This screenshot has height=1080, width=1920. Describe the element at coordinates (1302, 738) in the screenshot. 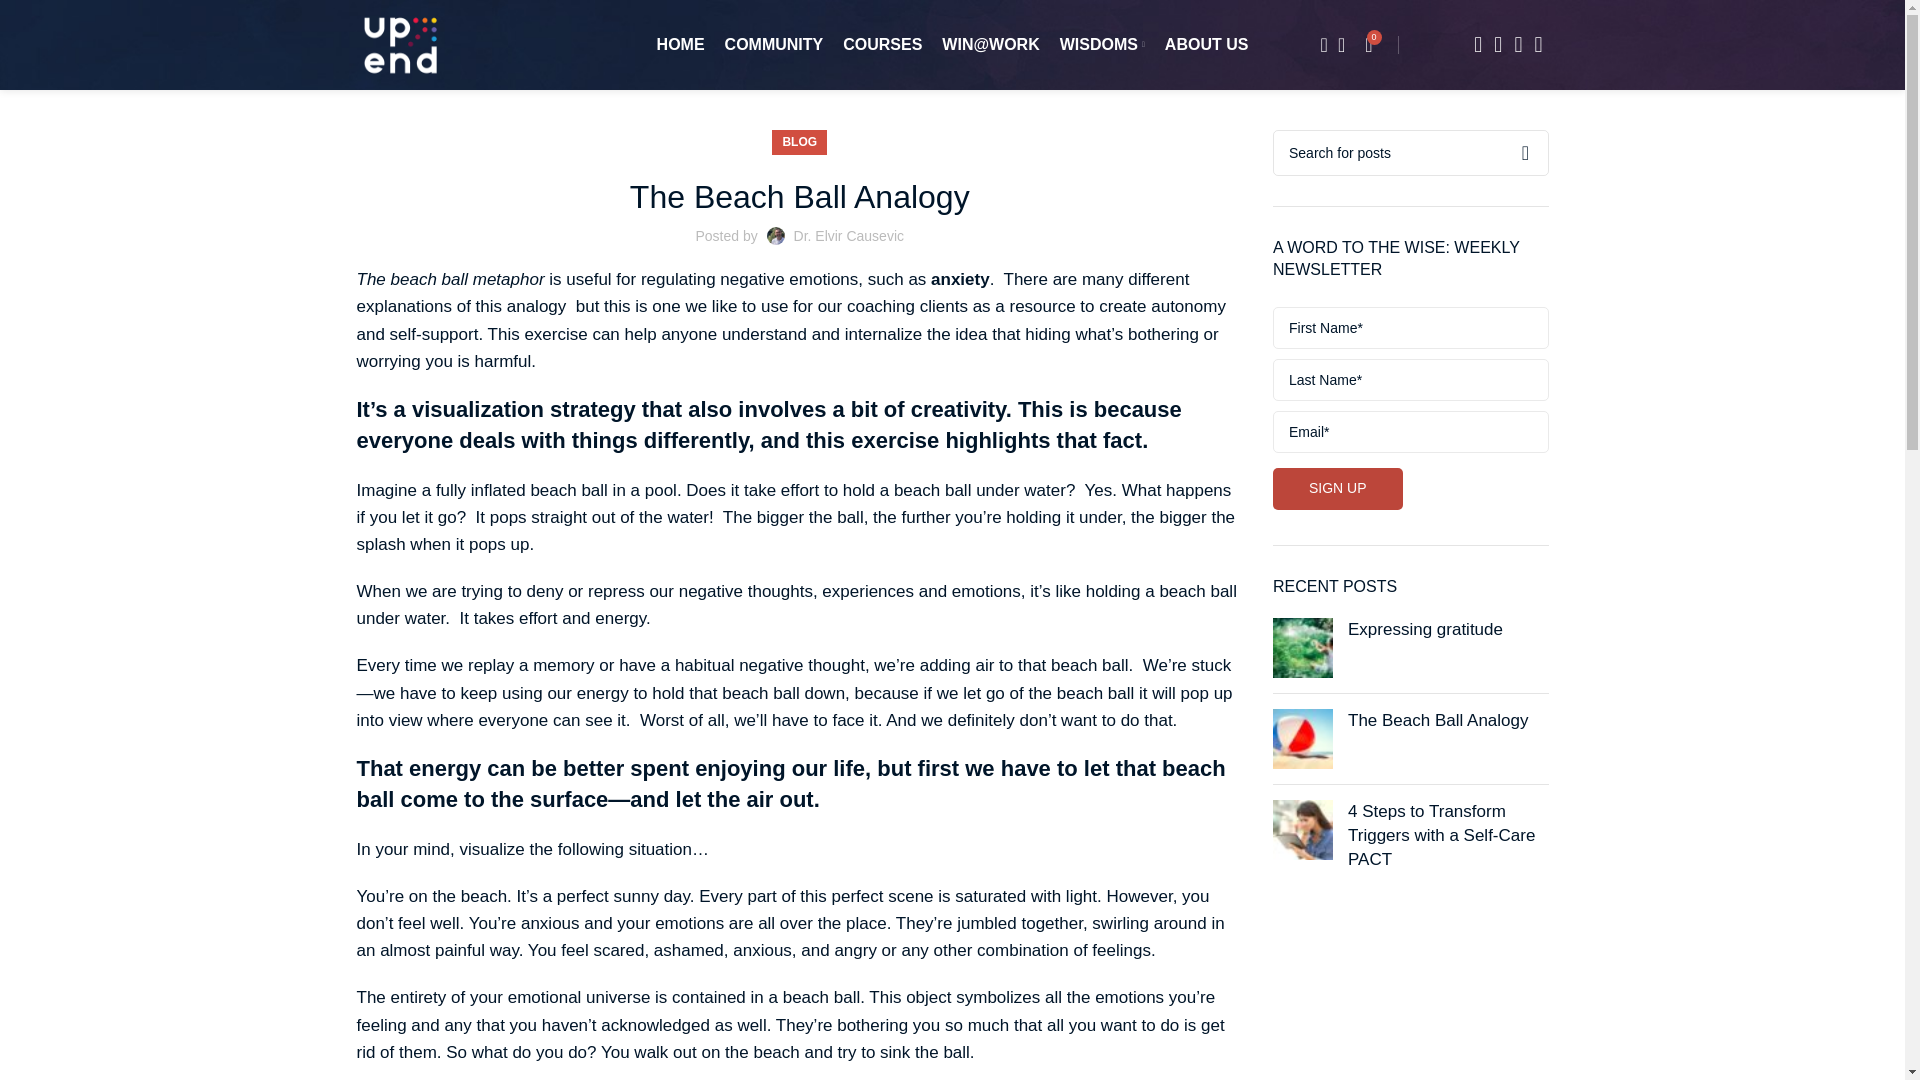

I see `The Beach Ball Analogy` at that location.